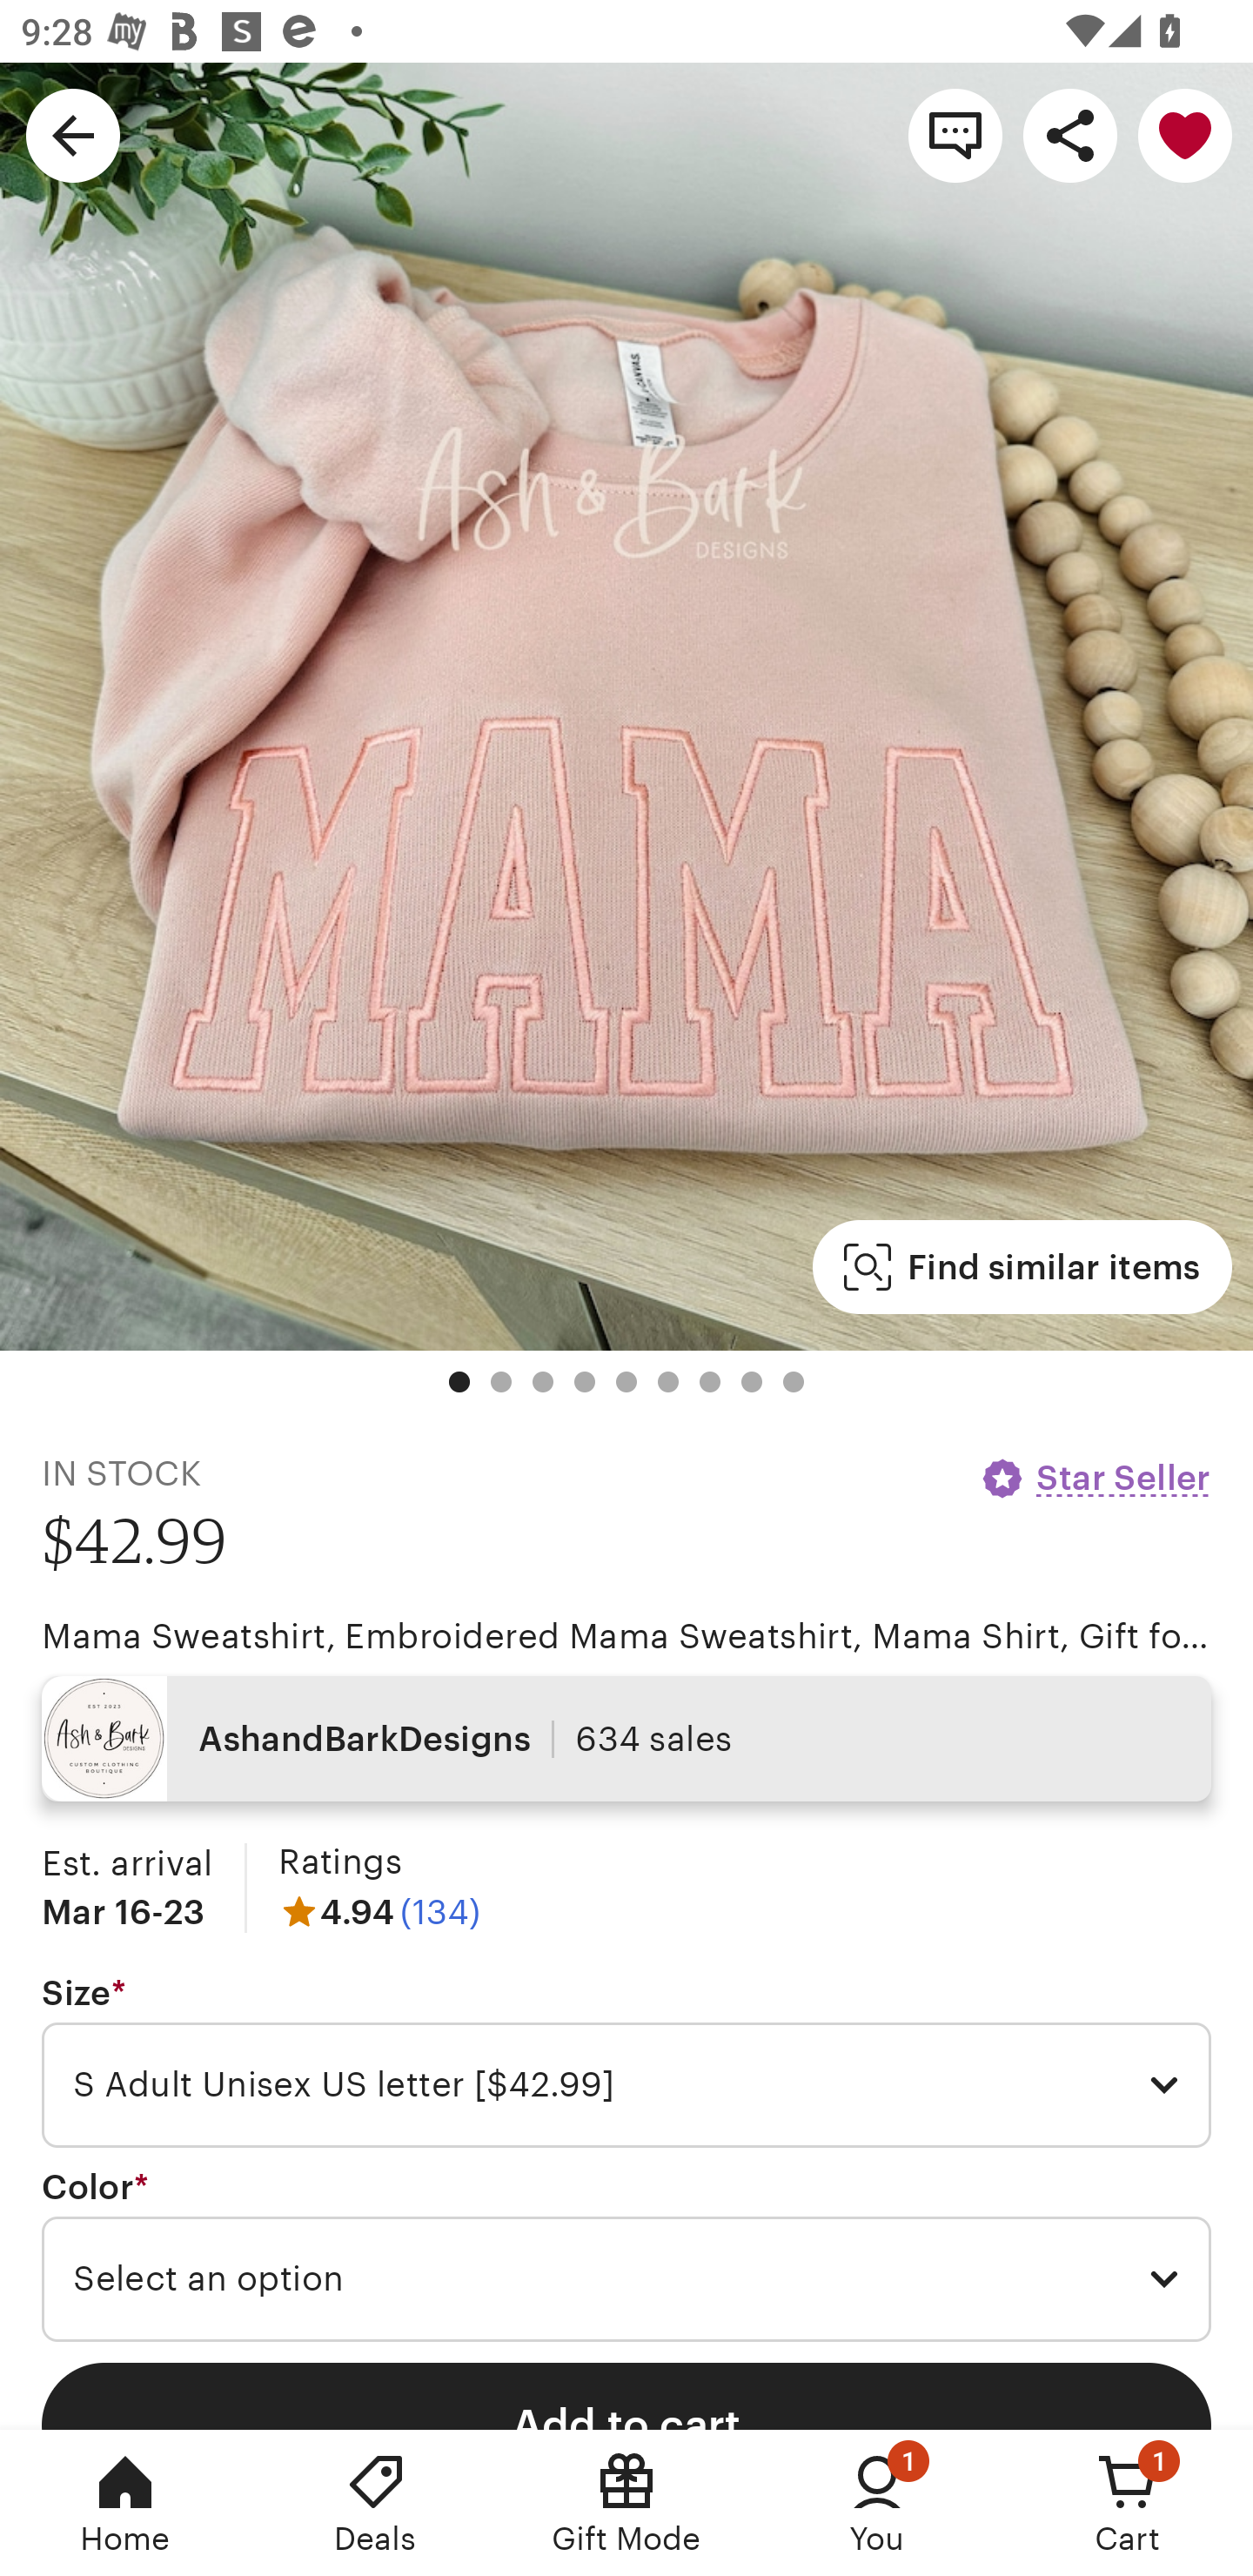  What do you see at coordinates (626, 2503) in the screenshot?
I see `Gift Mode` at bounding box center [626, 2503].